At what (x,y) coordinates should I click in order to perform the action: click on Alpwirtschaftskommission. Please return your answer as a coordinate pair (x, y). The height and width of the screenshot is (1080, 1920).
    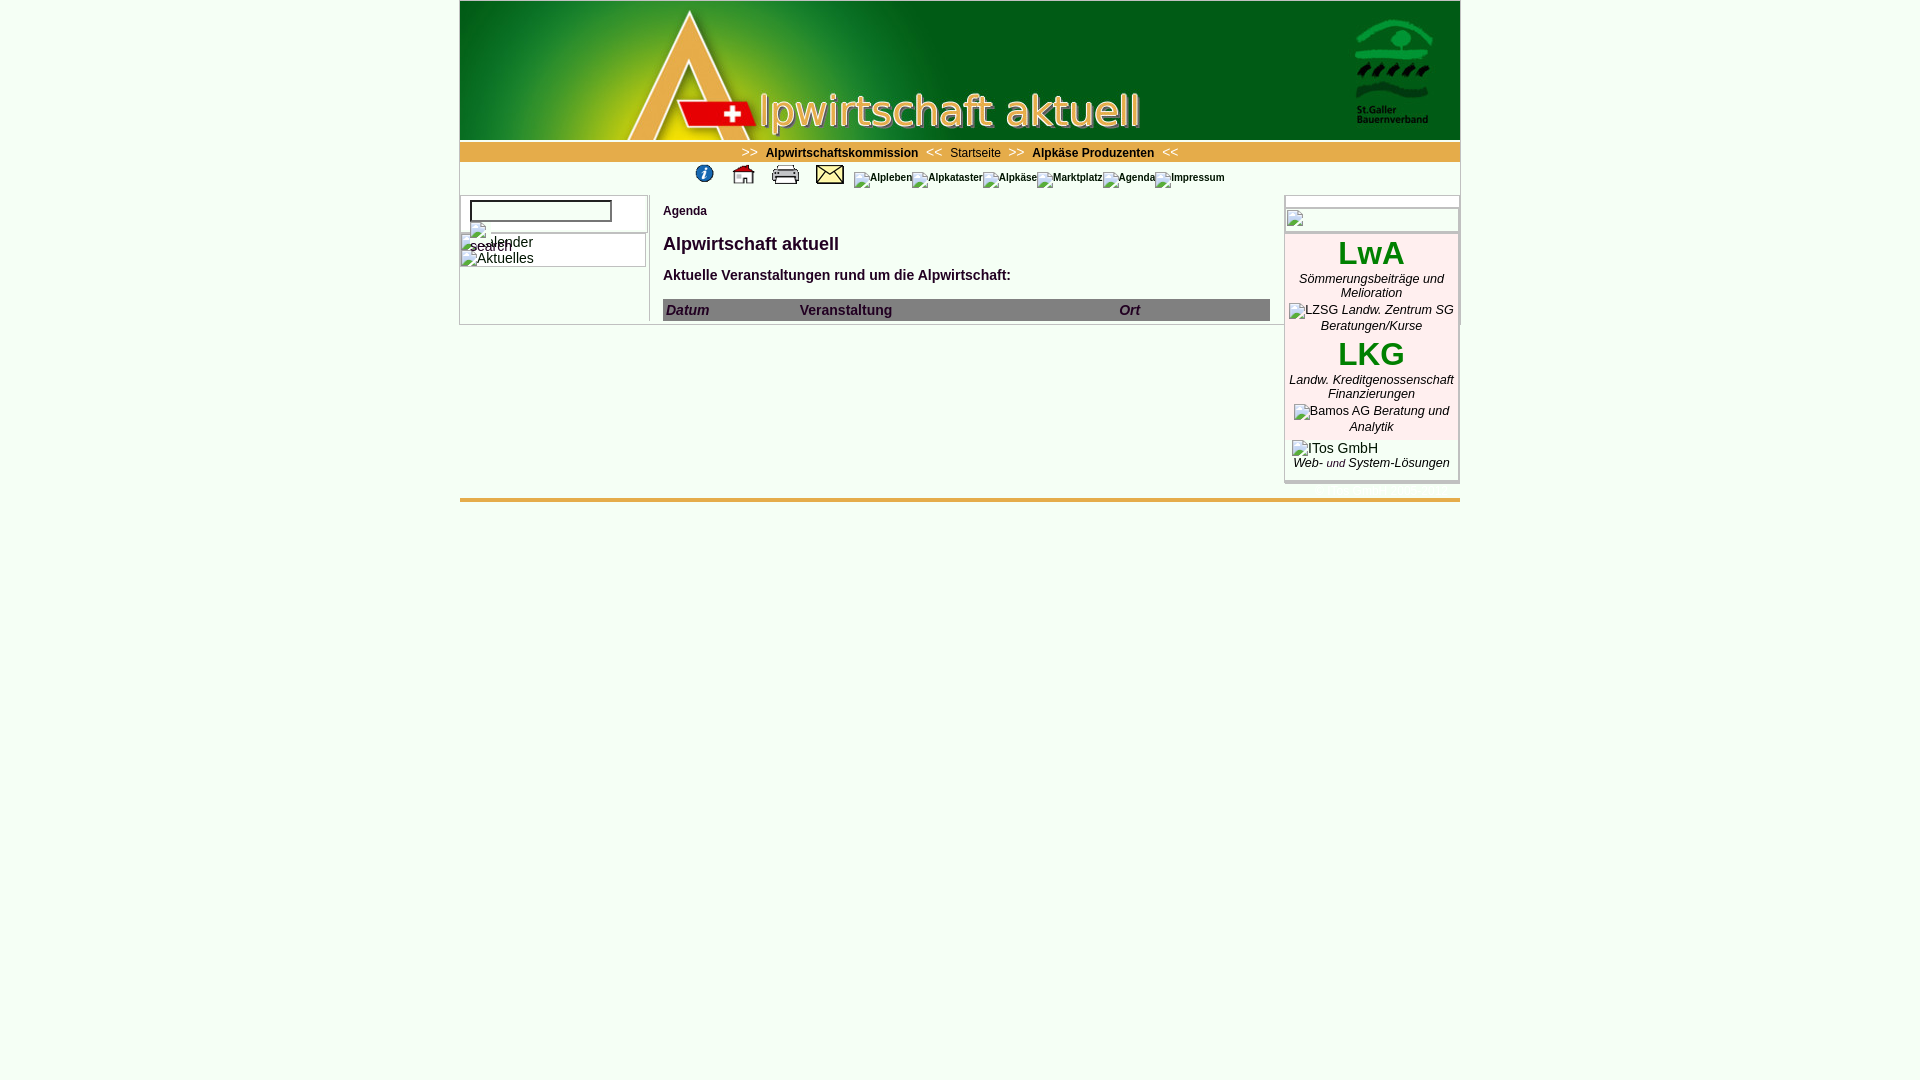
    Looking at the image, I should click on (842, 153).